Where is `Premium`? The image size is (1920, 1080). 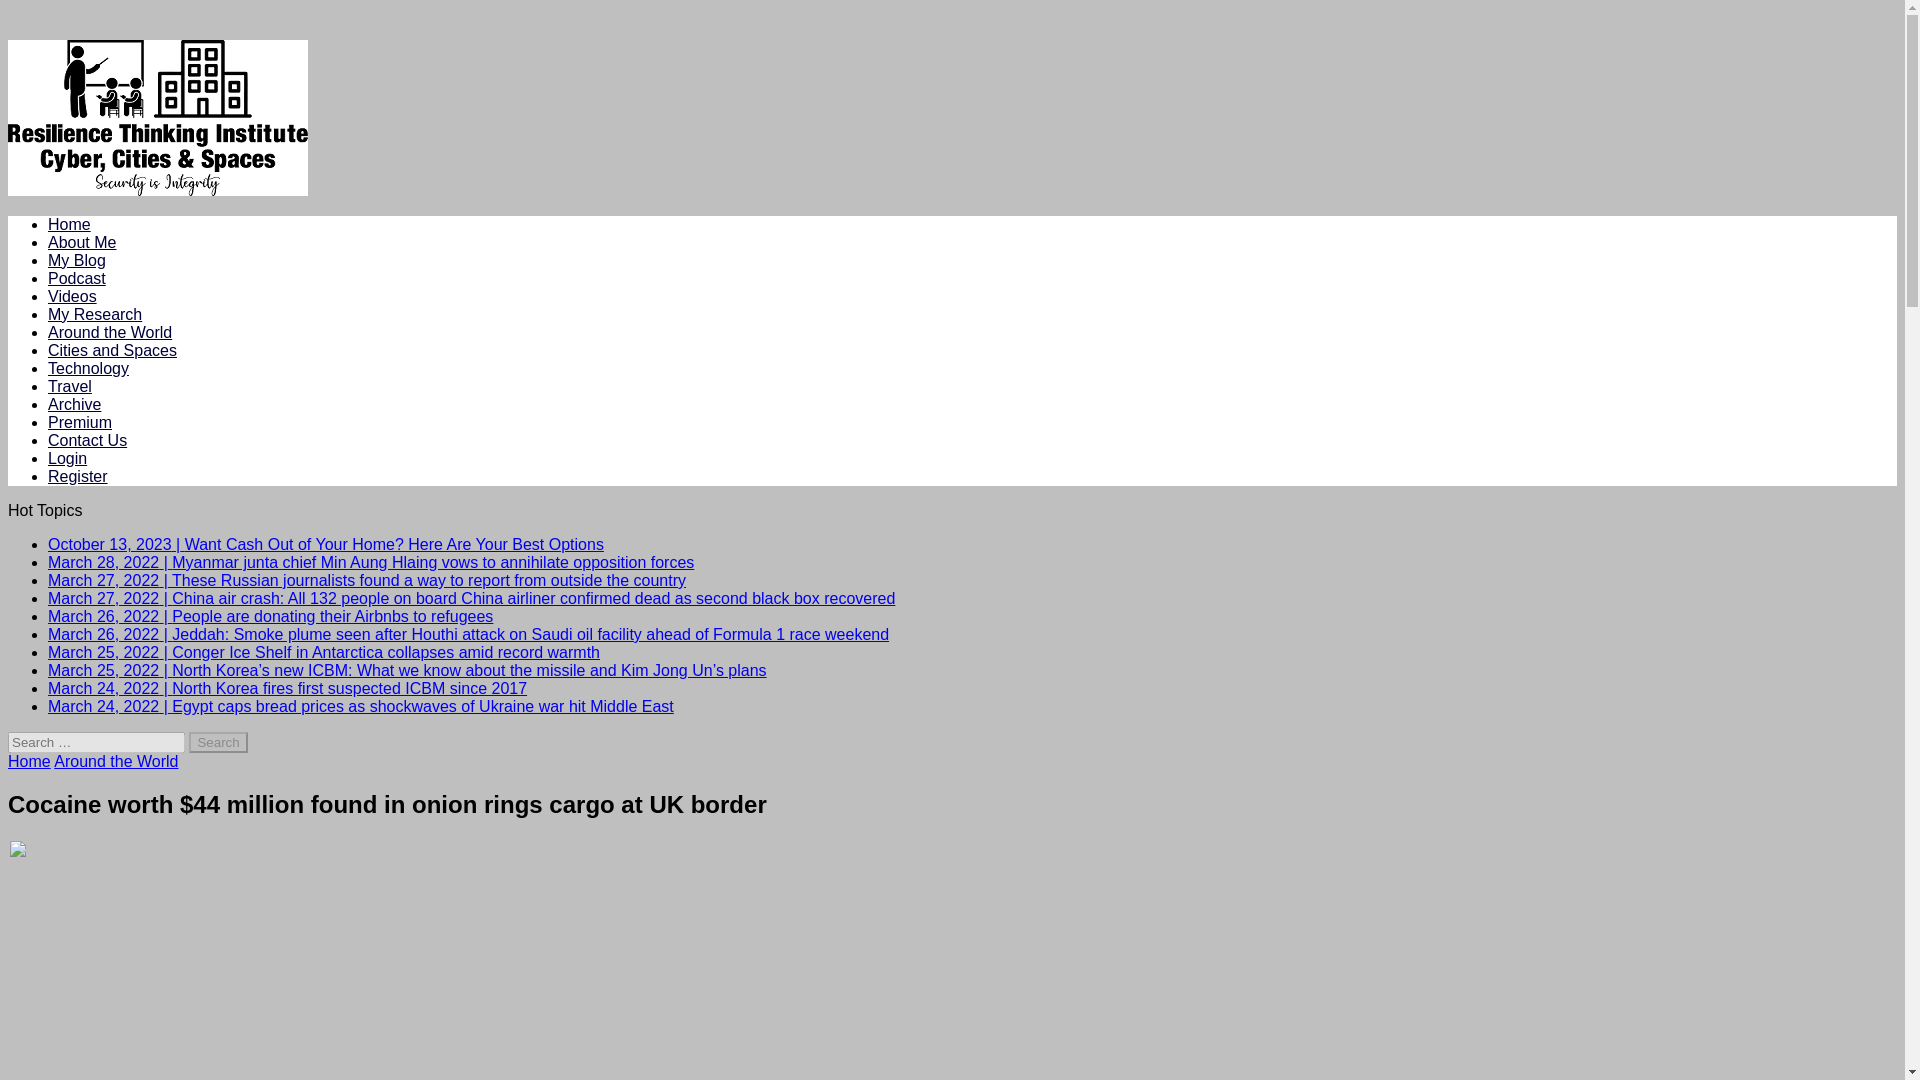 Premium is located at coordinates (80, 422).